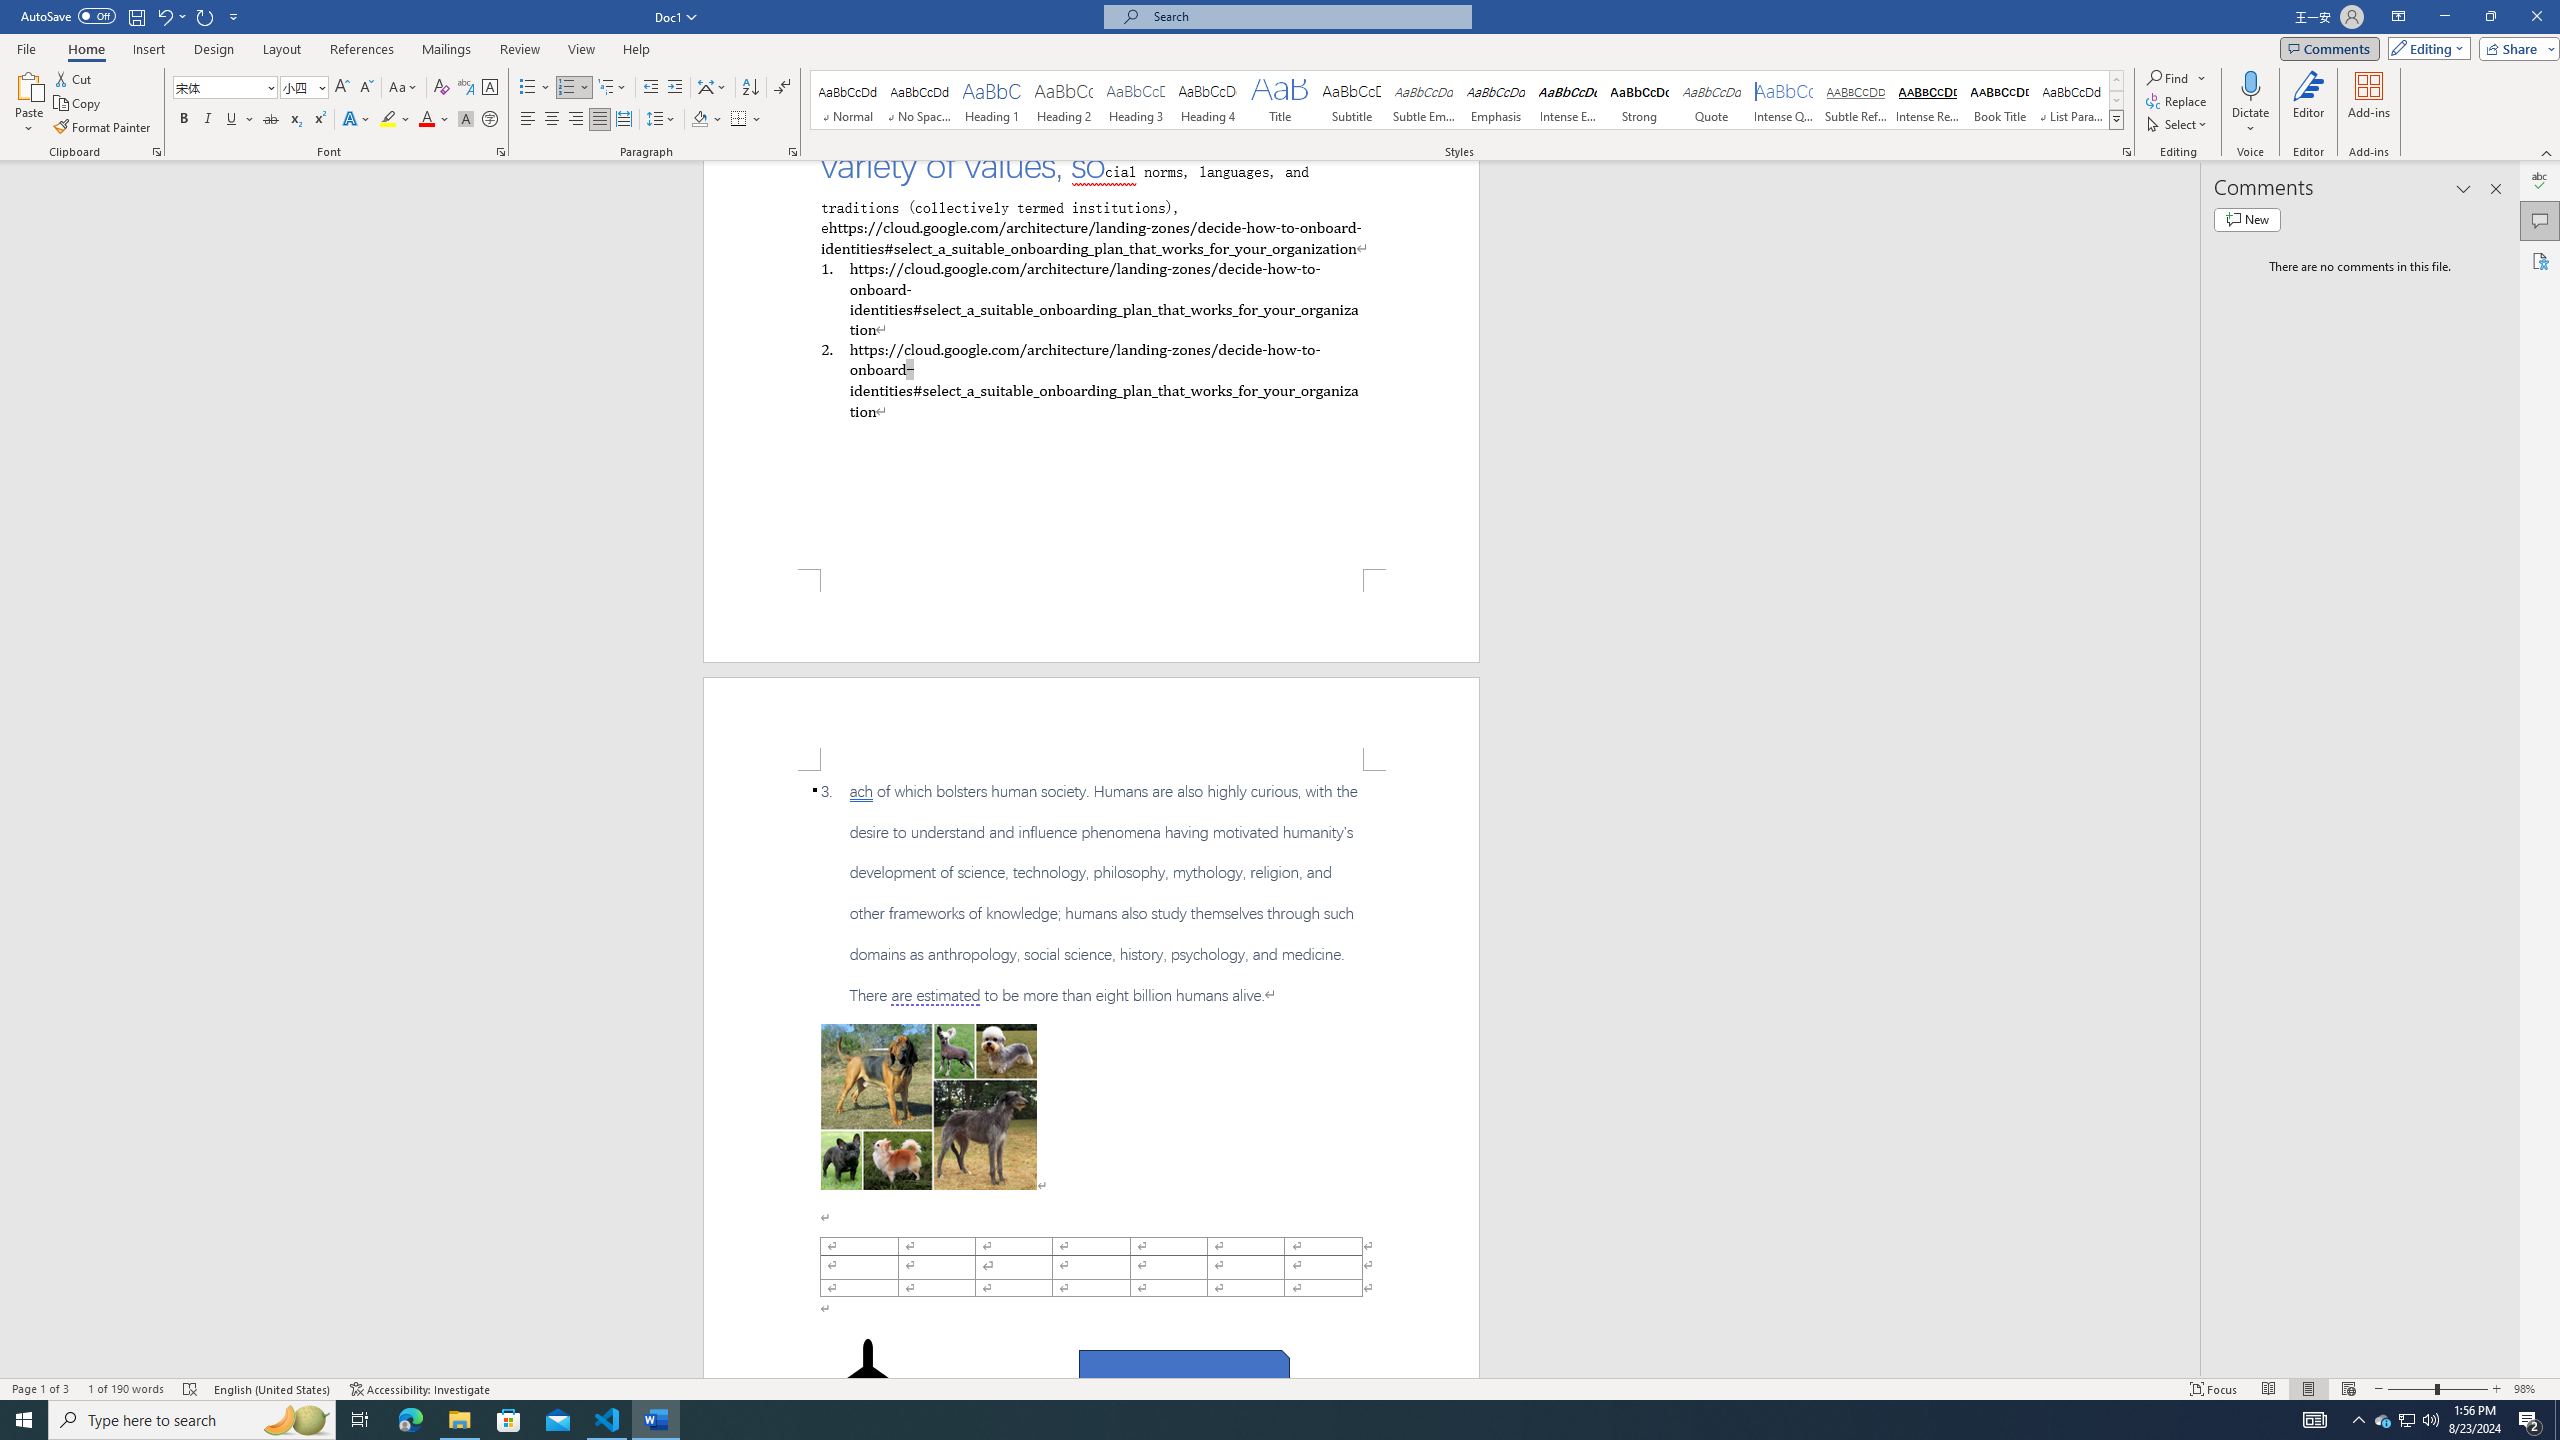 This screenshot has width=2560, height=1440. Describe the element at coordinates (156, 152) in the screenshot. I see `Office Clipboard...` at that location.